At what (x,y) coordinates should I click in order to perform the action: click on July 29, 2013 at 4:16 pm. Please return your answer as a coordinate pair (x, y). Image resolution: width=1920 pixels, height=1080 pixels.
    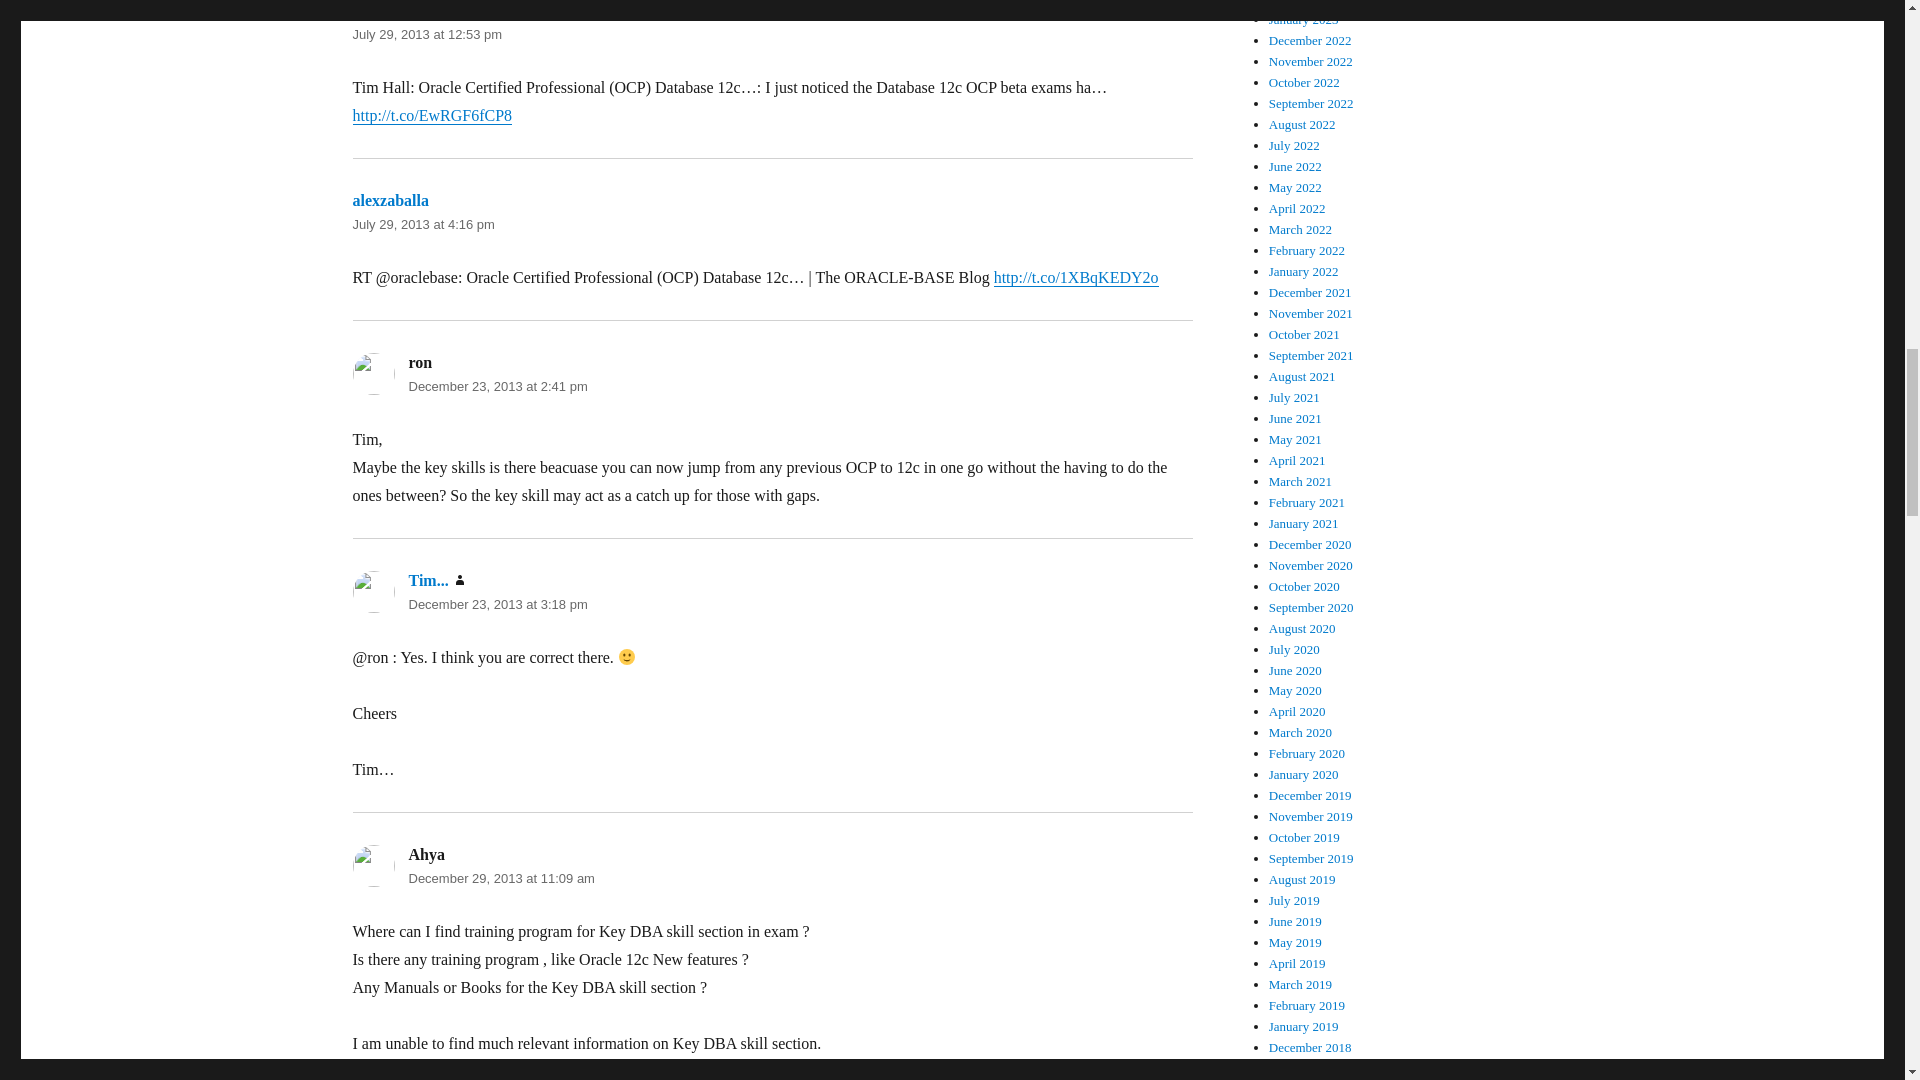
    Looking at the image, I should click on (422, 224).